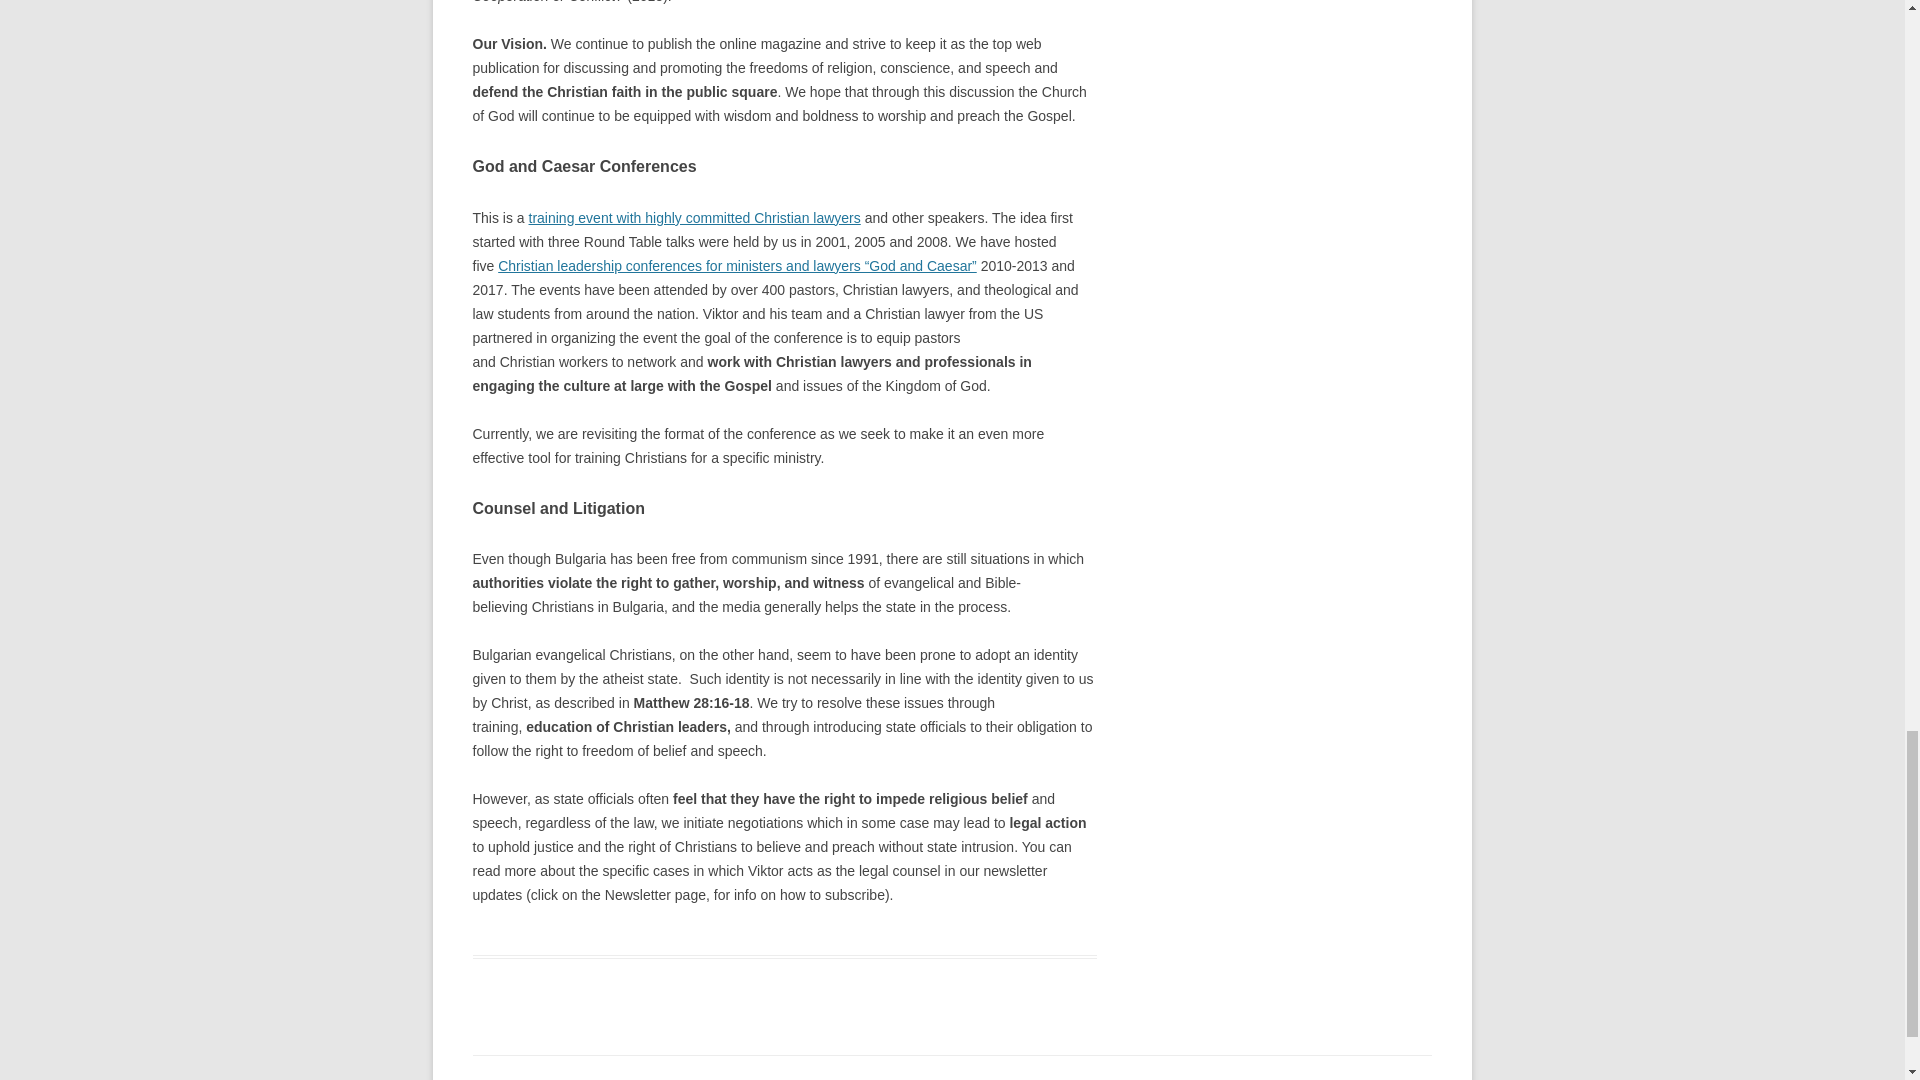 This screenshot has height=1080, width=1920. Describe the element at coordinates (694, 217) in the screenshot. I see `training event with highly committed Christian lawyers` at that location.